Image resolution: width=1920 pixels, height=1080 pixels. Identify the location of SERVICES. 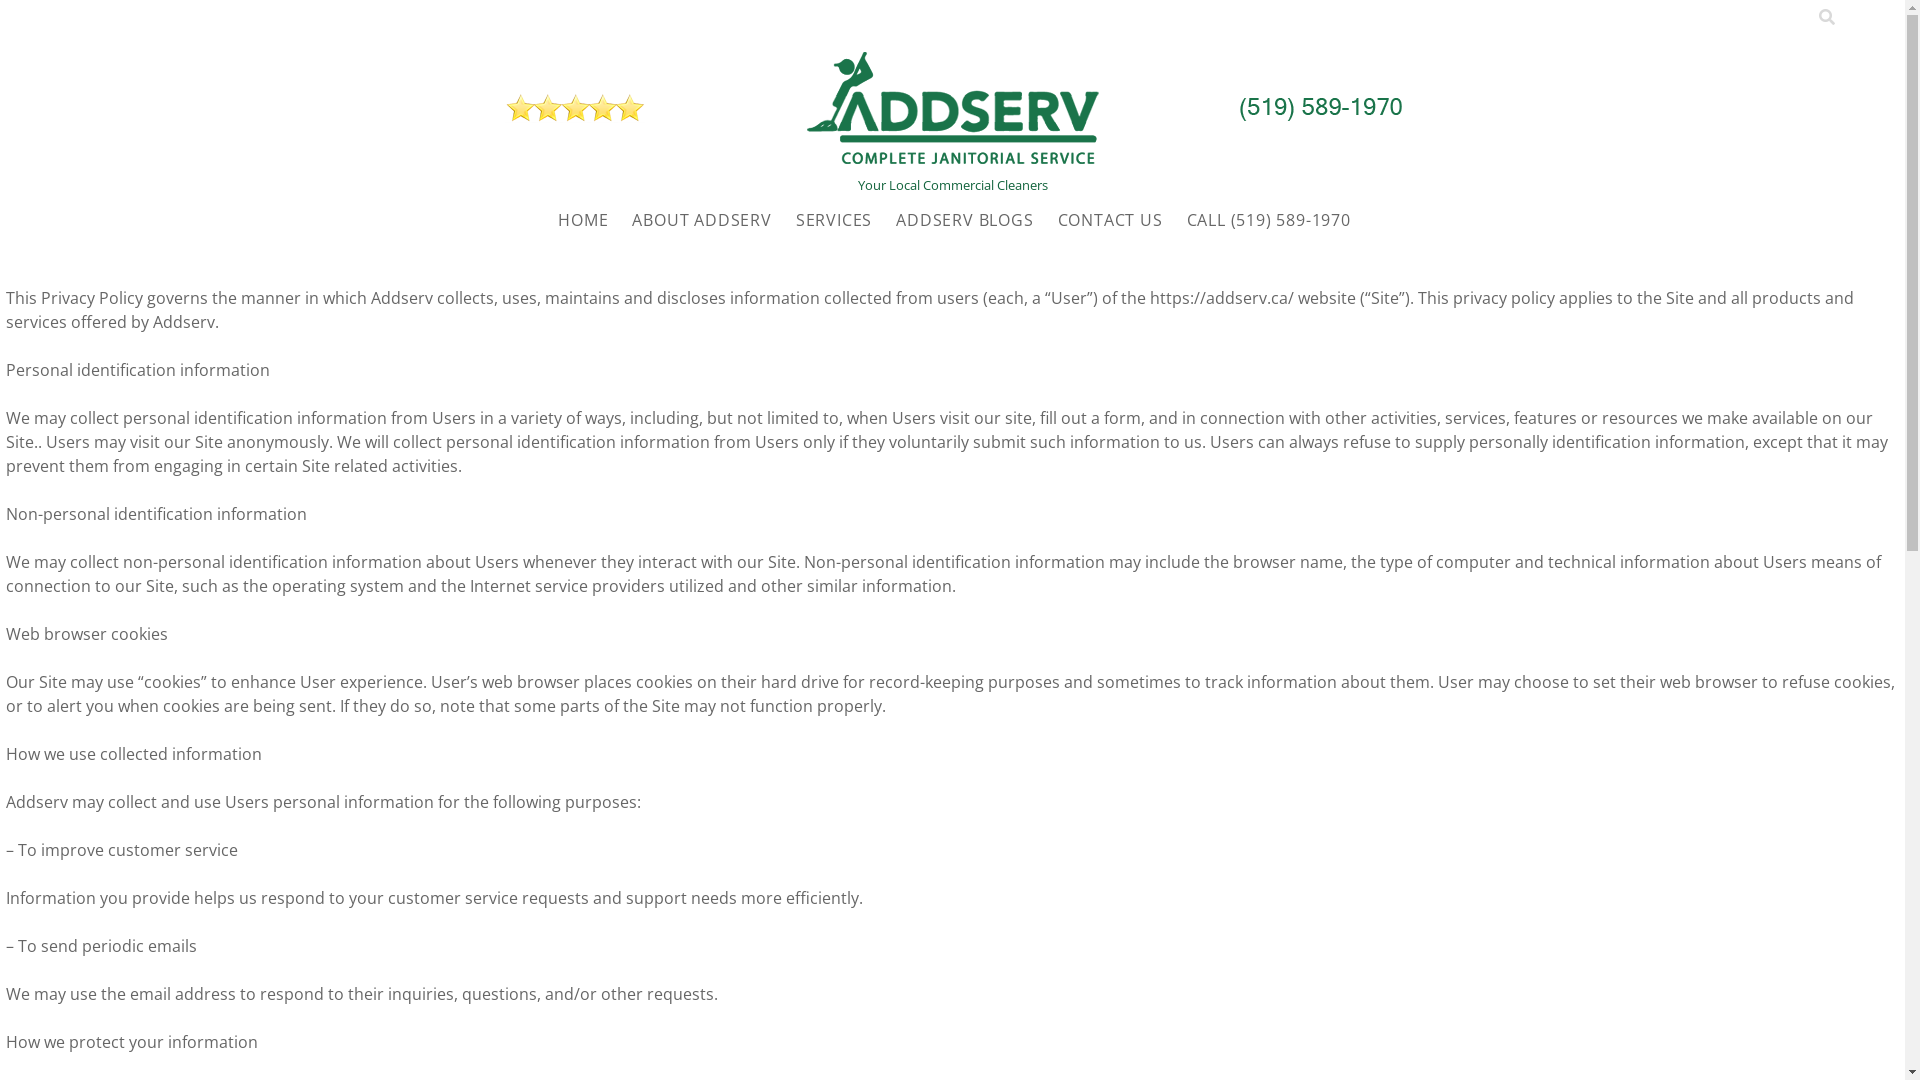
(834, 220).